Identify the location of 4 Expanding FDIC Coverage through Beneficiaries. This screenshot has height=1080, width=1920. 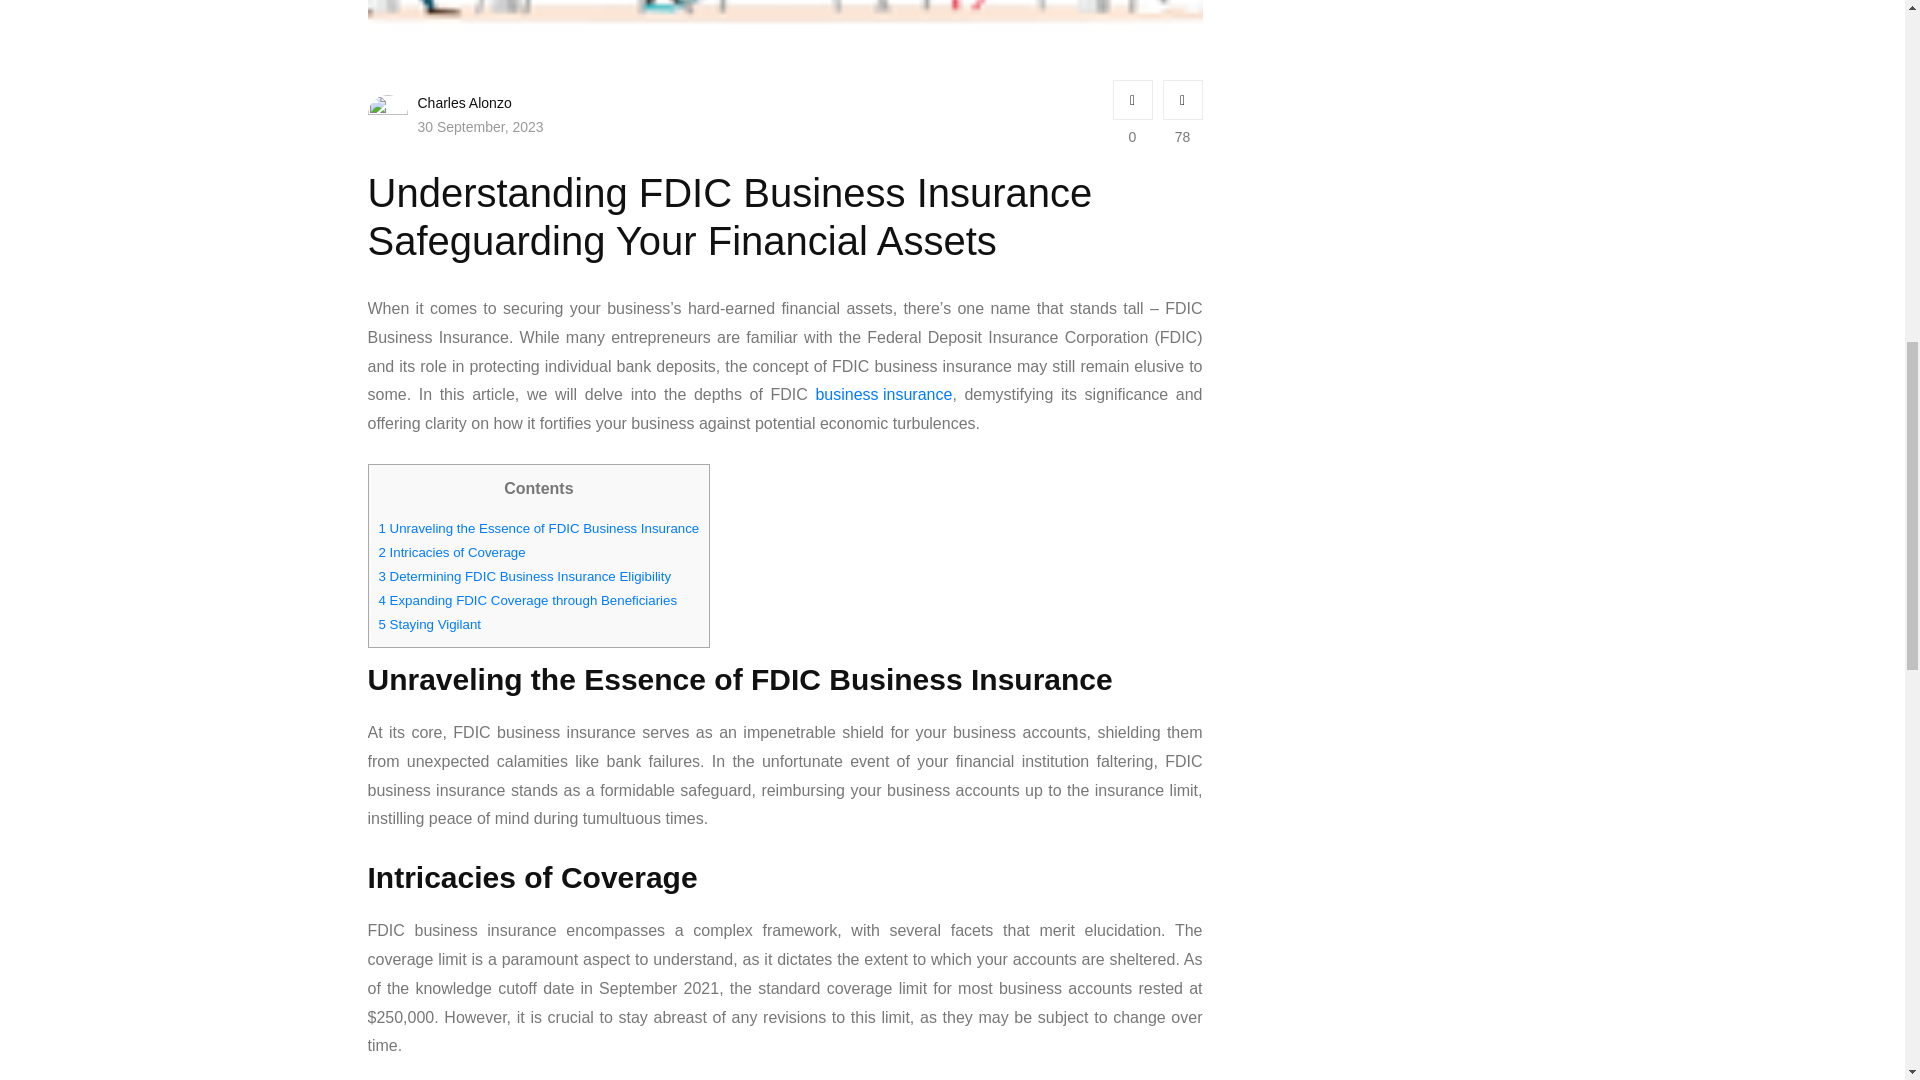
(528, 600).